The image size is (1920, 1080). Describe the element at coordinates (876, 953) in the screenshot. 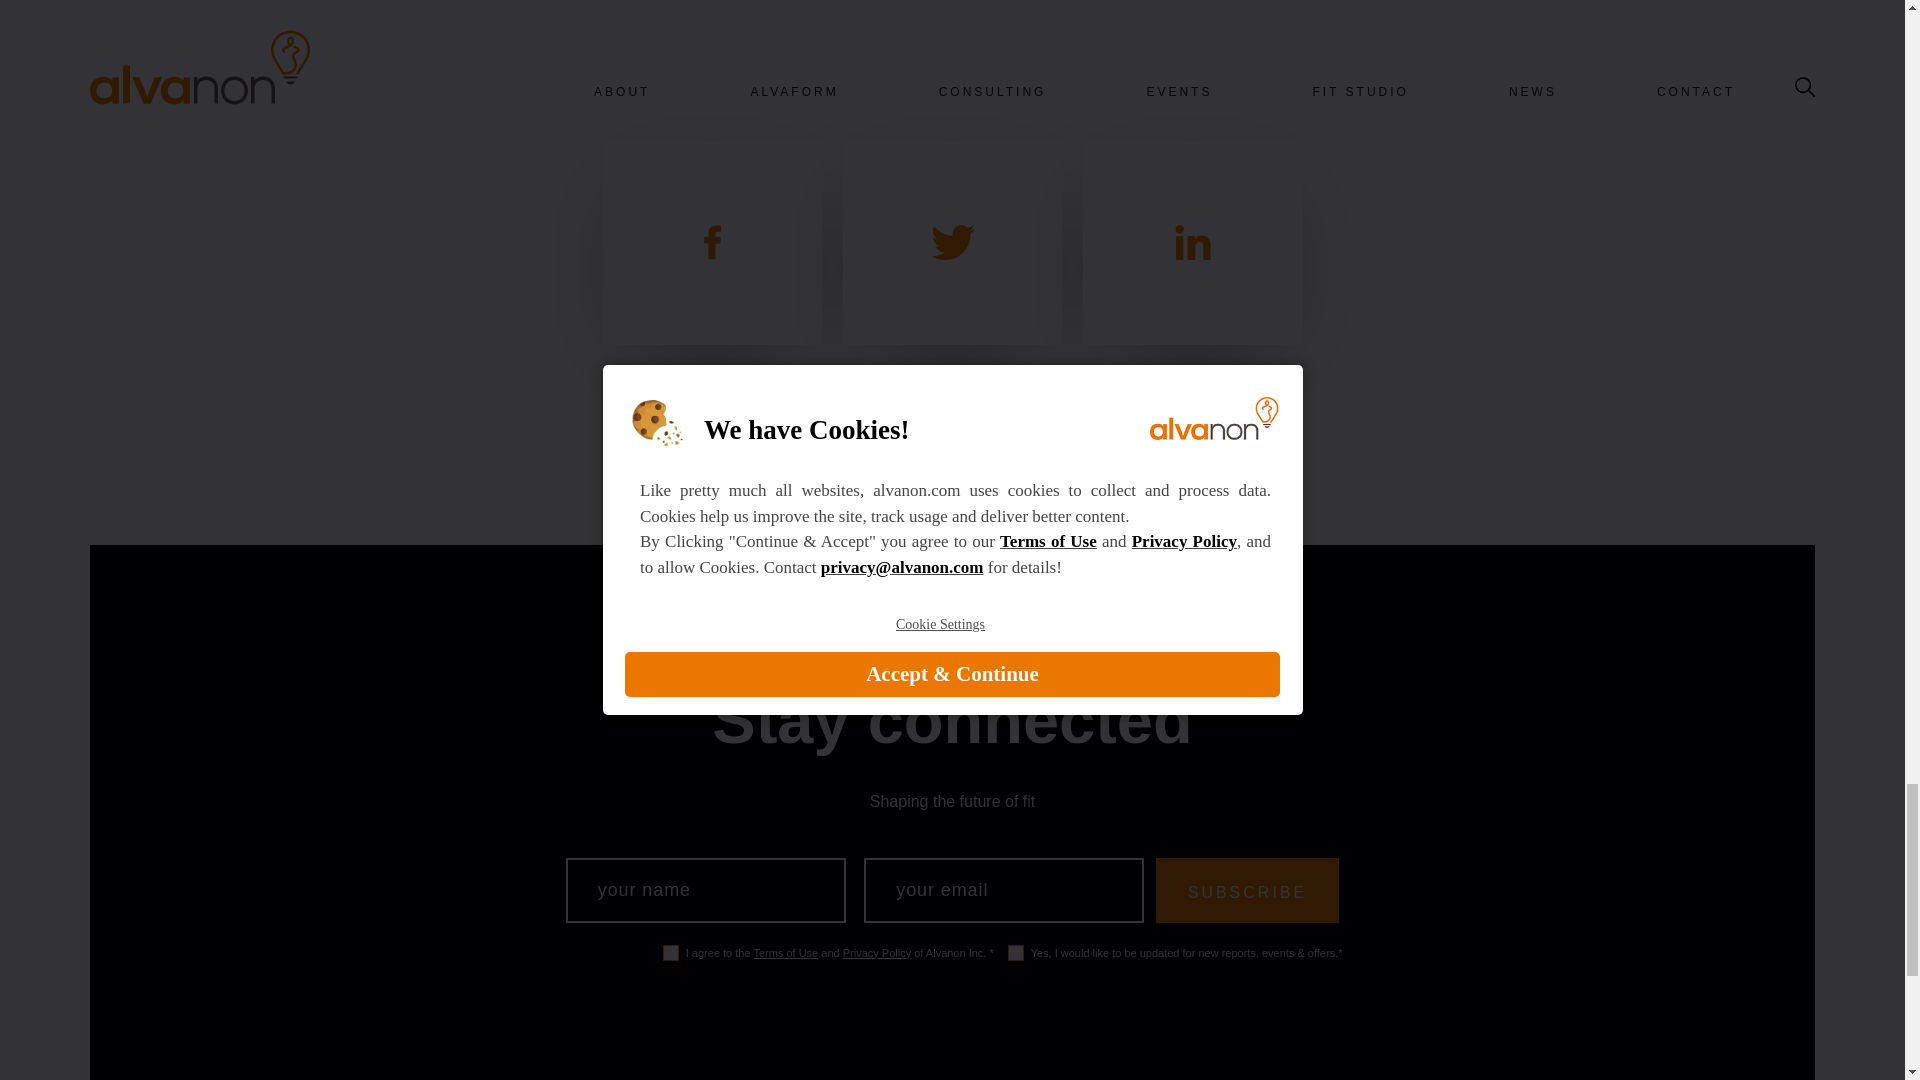

I see `Privacy Policy` at that location.